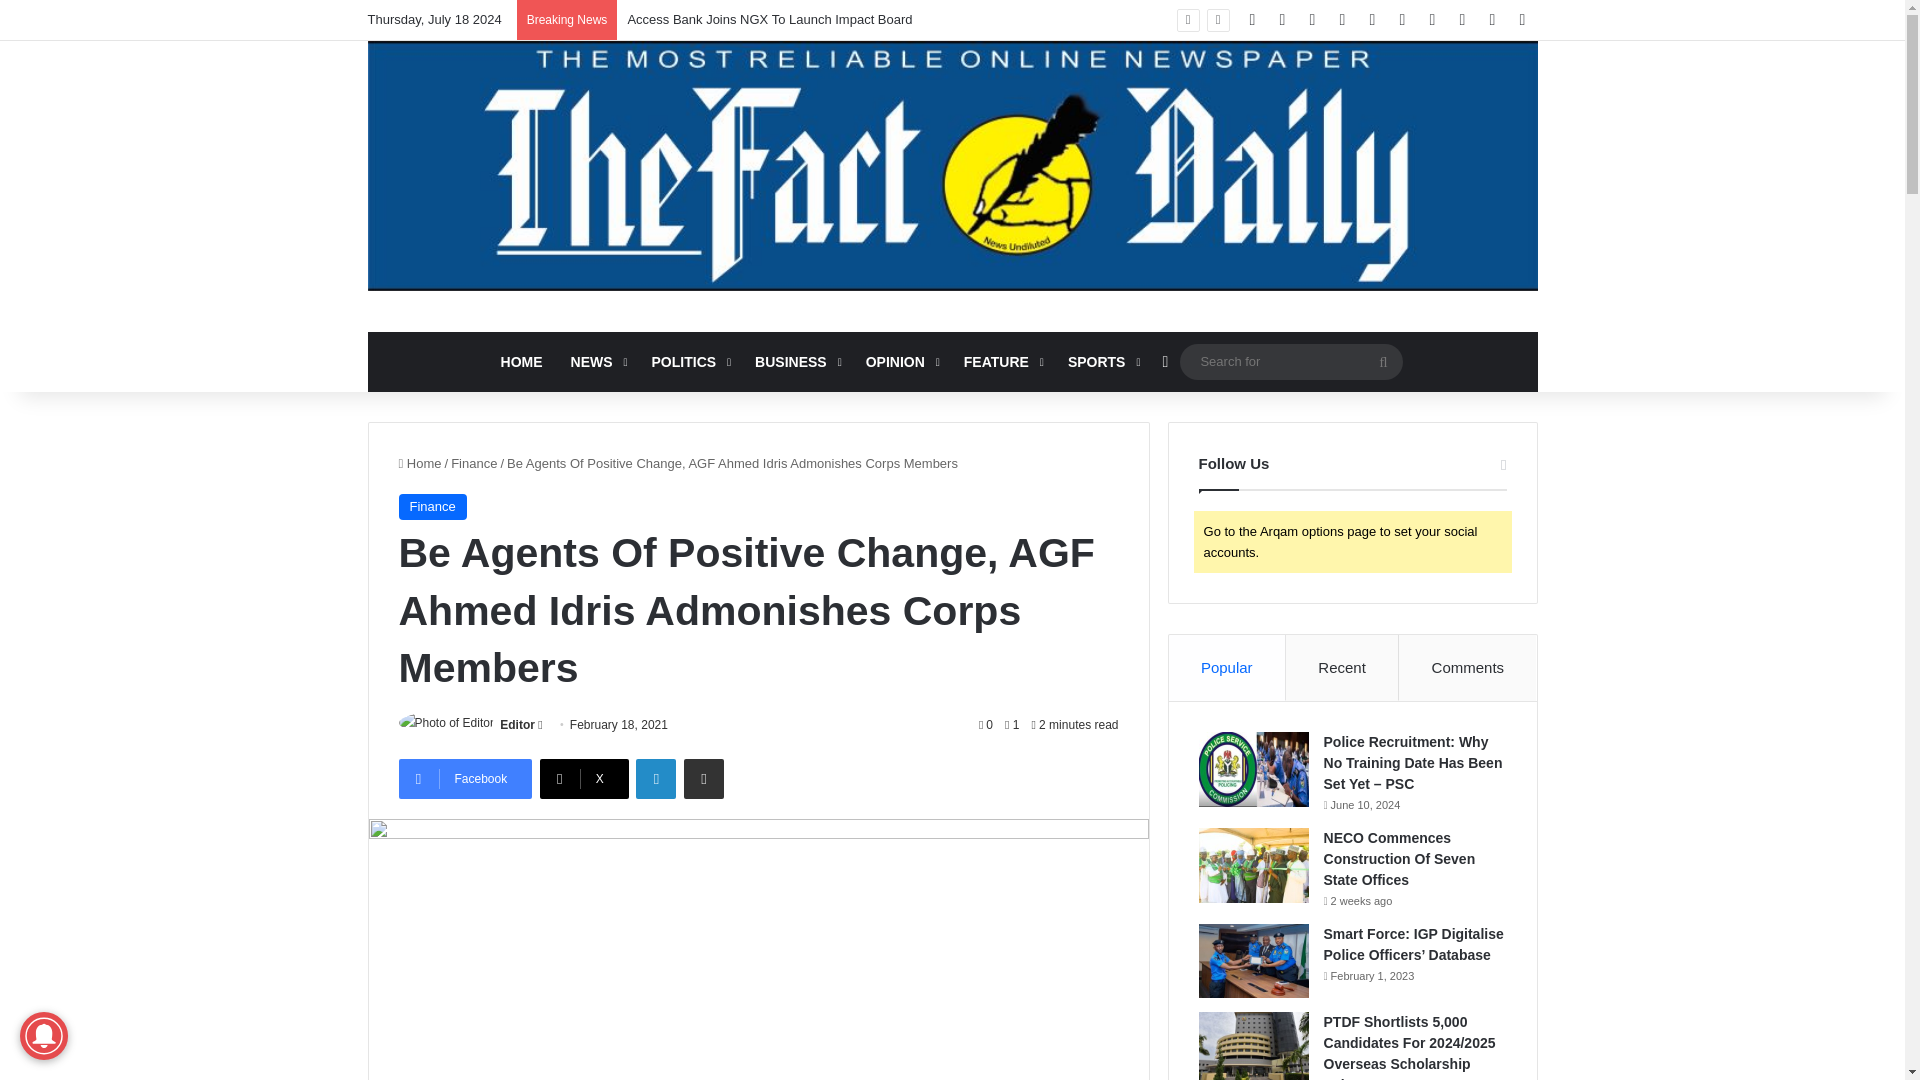 This screenshot has width=1920, height=1080. Describe the element at coordinates (796, 362) in the screenshot. I see `BUSINESS` at that location.